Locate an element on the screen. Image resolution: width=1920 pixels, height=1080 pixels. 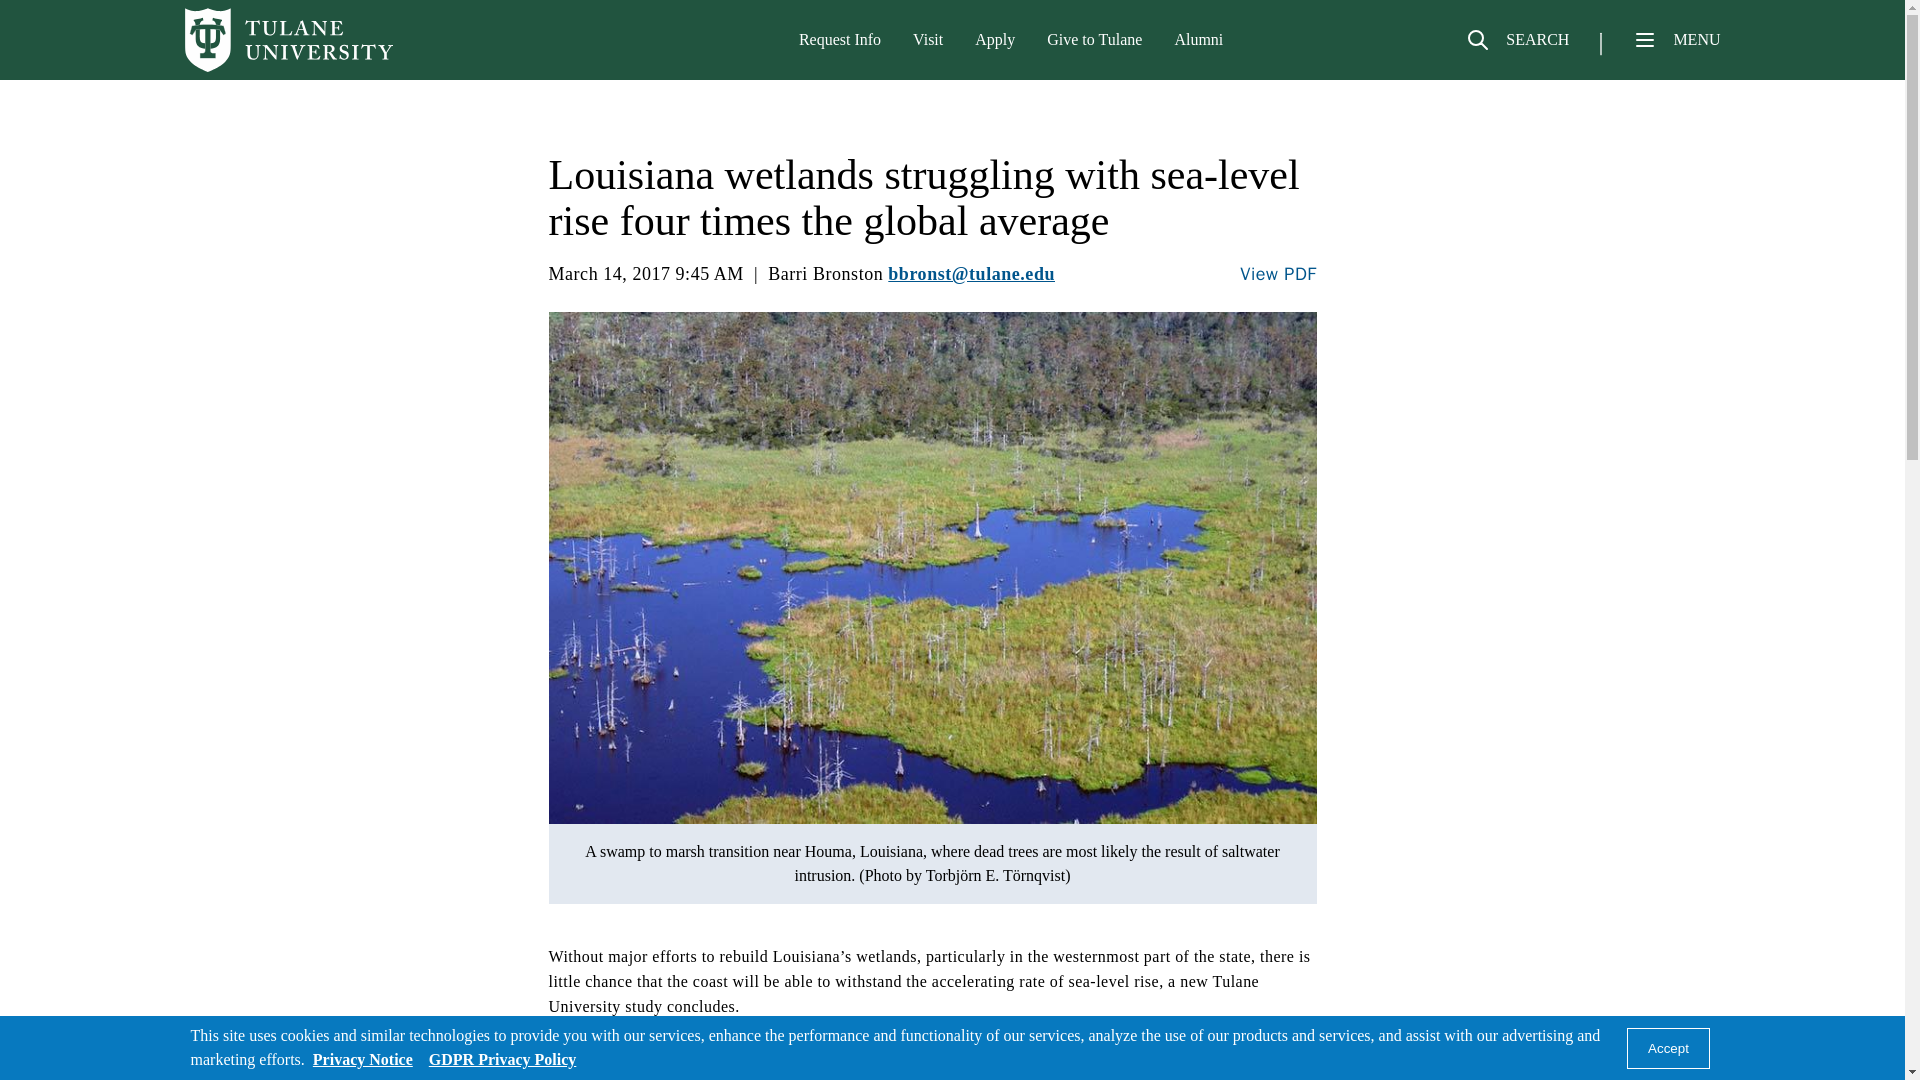
Request Info is located at coordinates (840, 39).